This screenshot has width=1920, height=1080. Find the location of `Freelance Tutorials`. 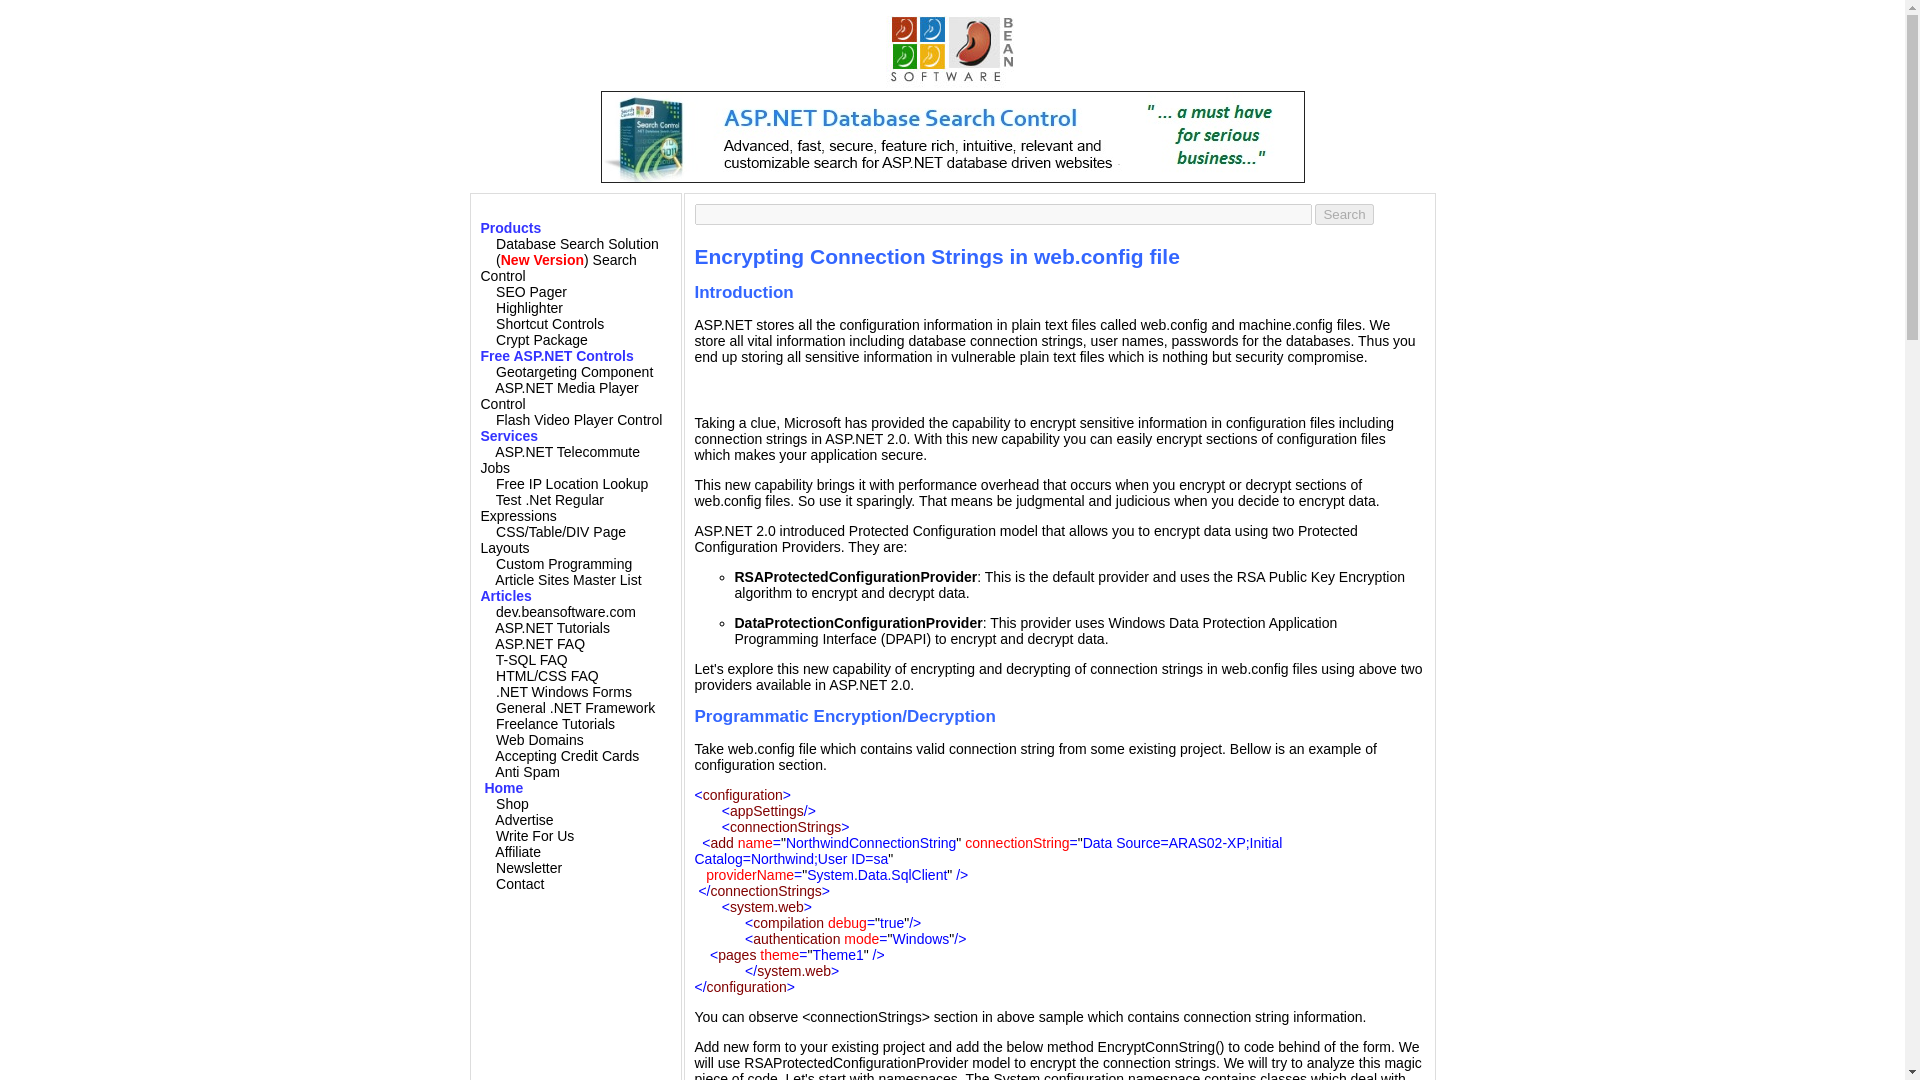

Freelance Tutorials is located at coordinates (554, 724).